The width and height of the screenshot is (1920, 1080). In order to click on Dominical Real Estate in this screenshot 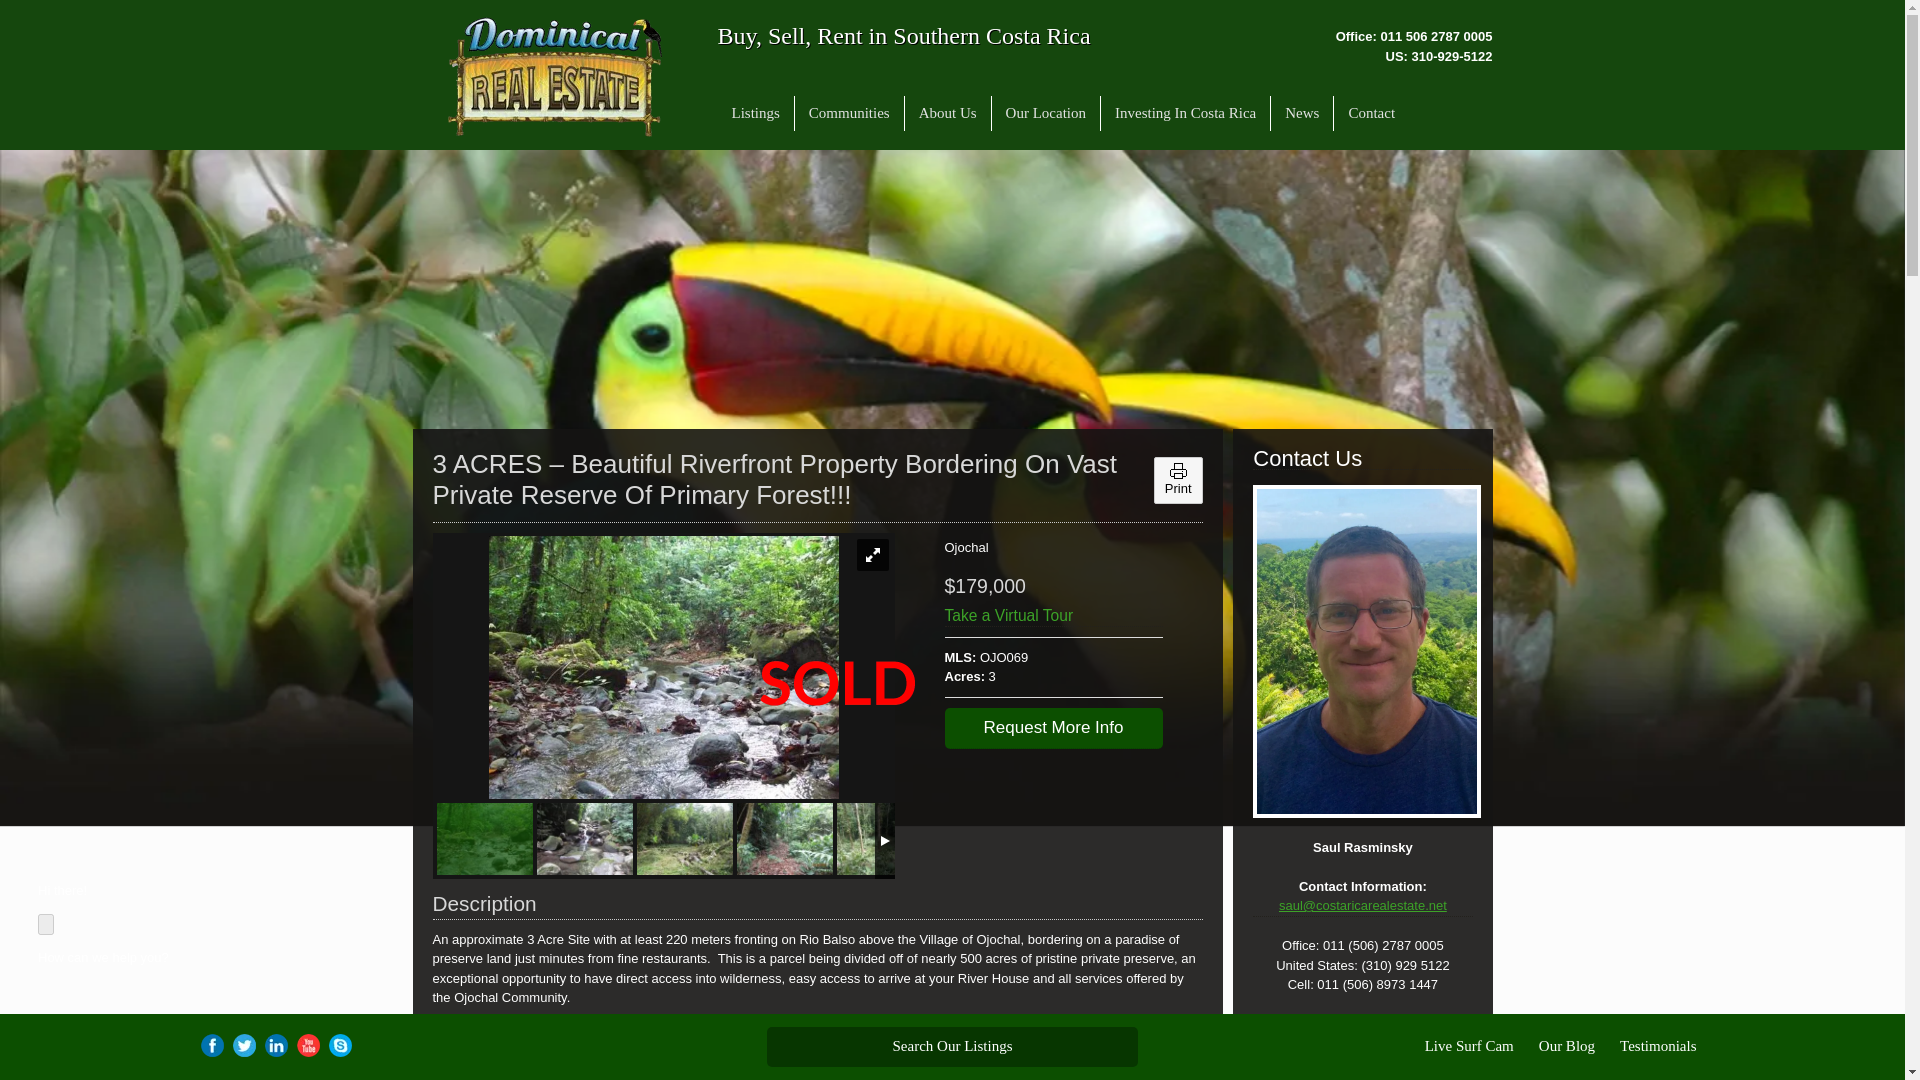, I will do `click(554, 76)`.